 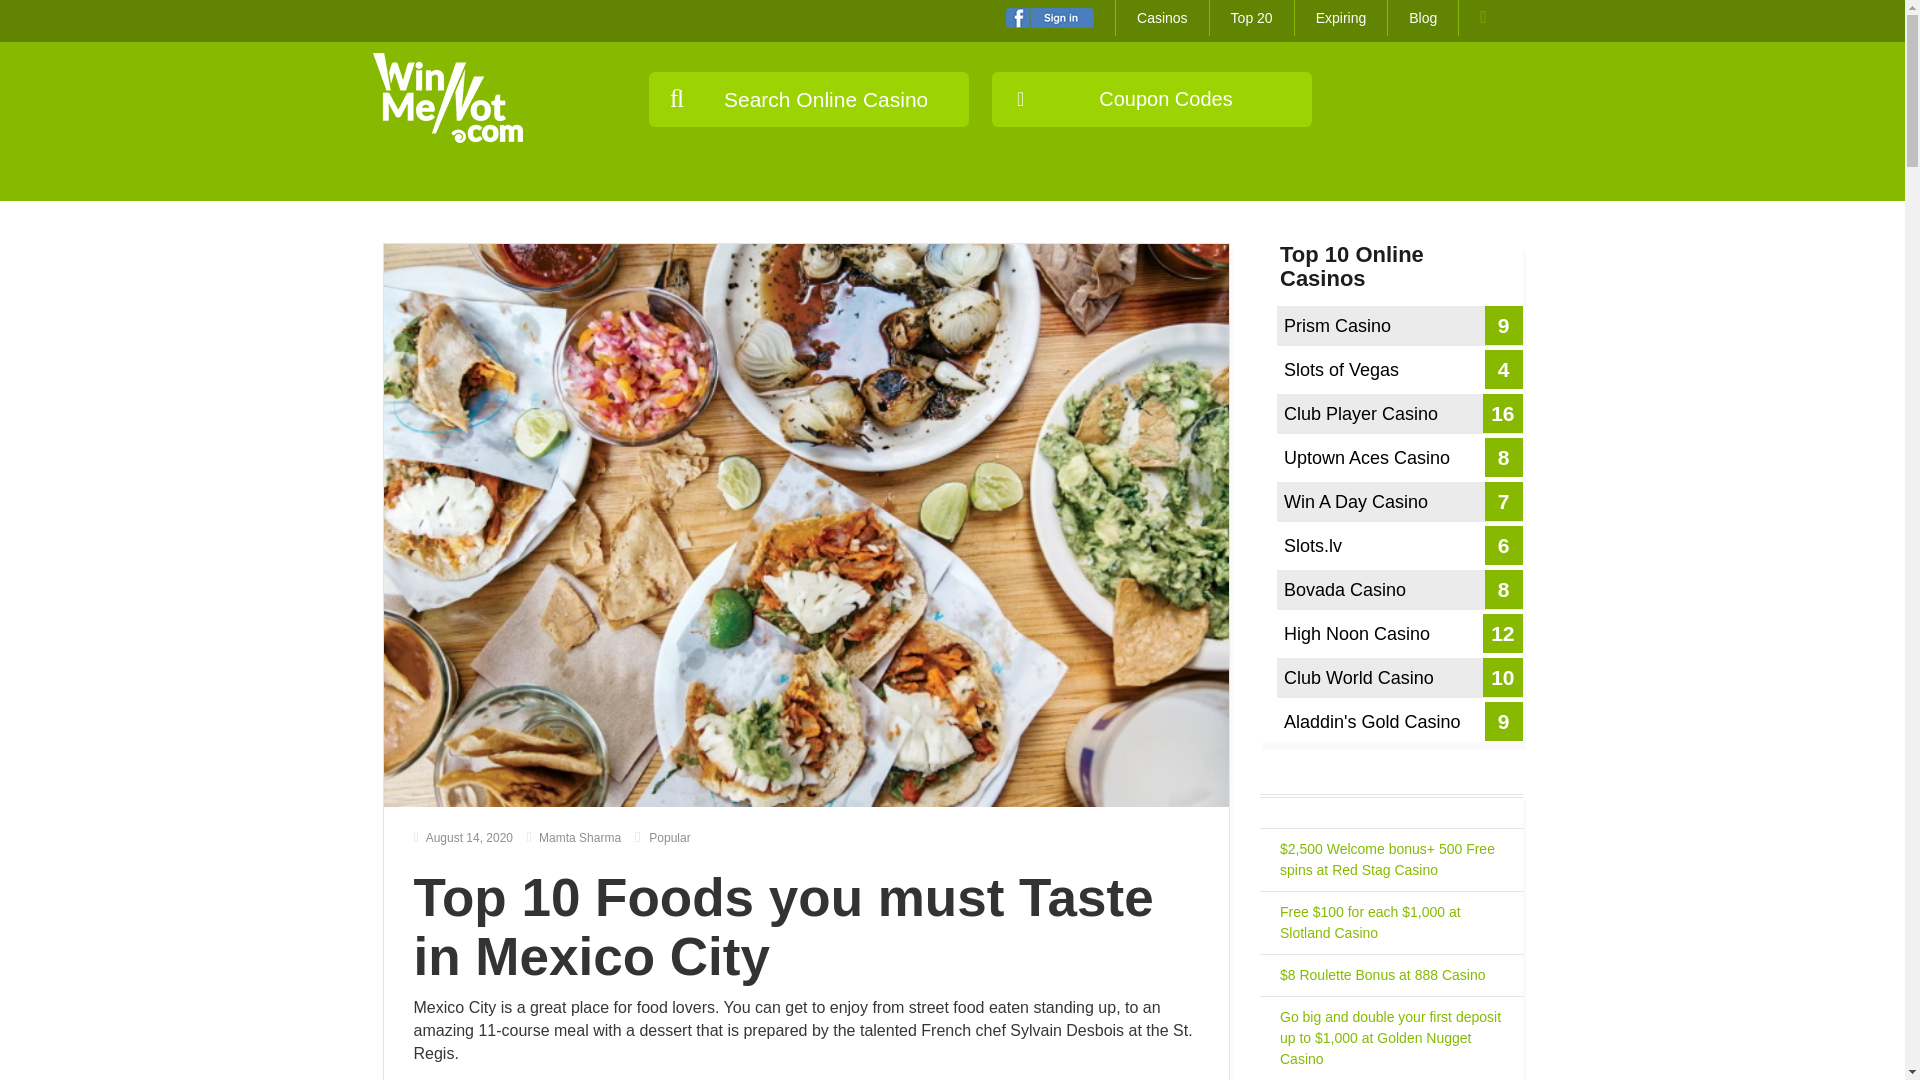 What do you see at coordinates (1422, 18) in the screenshot?
I see `Blog` at bounding box center [1422, 18].